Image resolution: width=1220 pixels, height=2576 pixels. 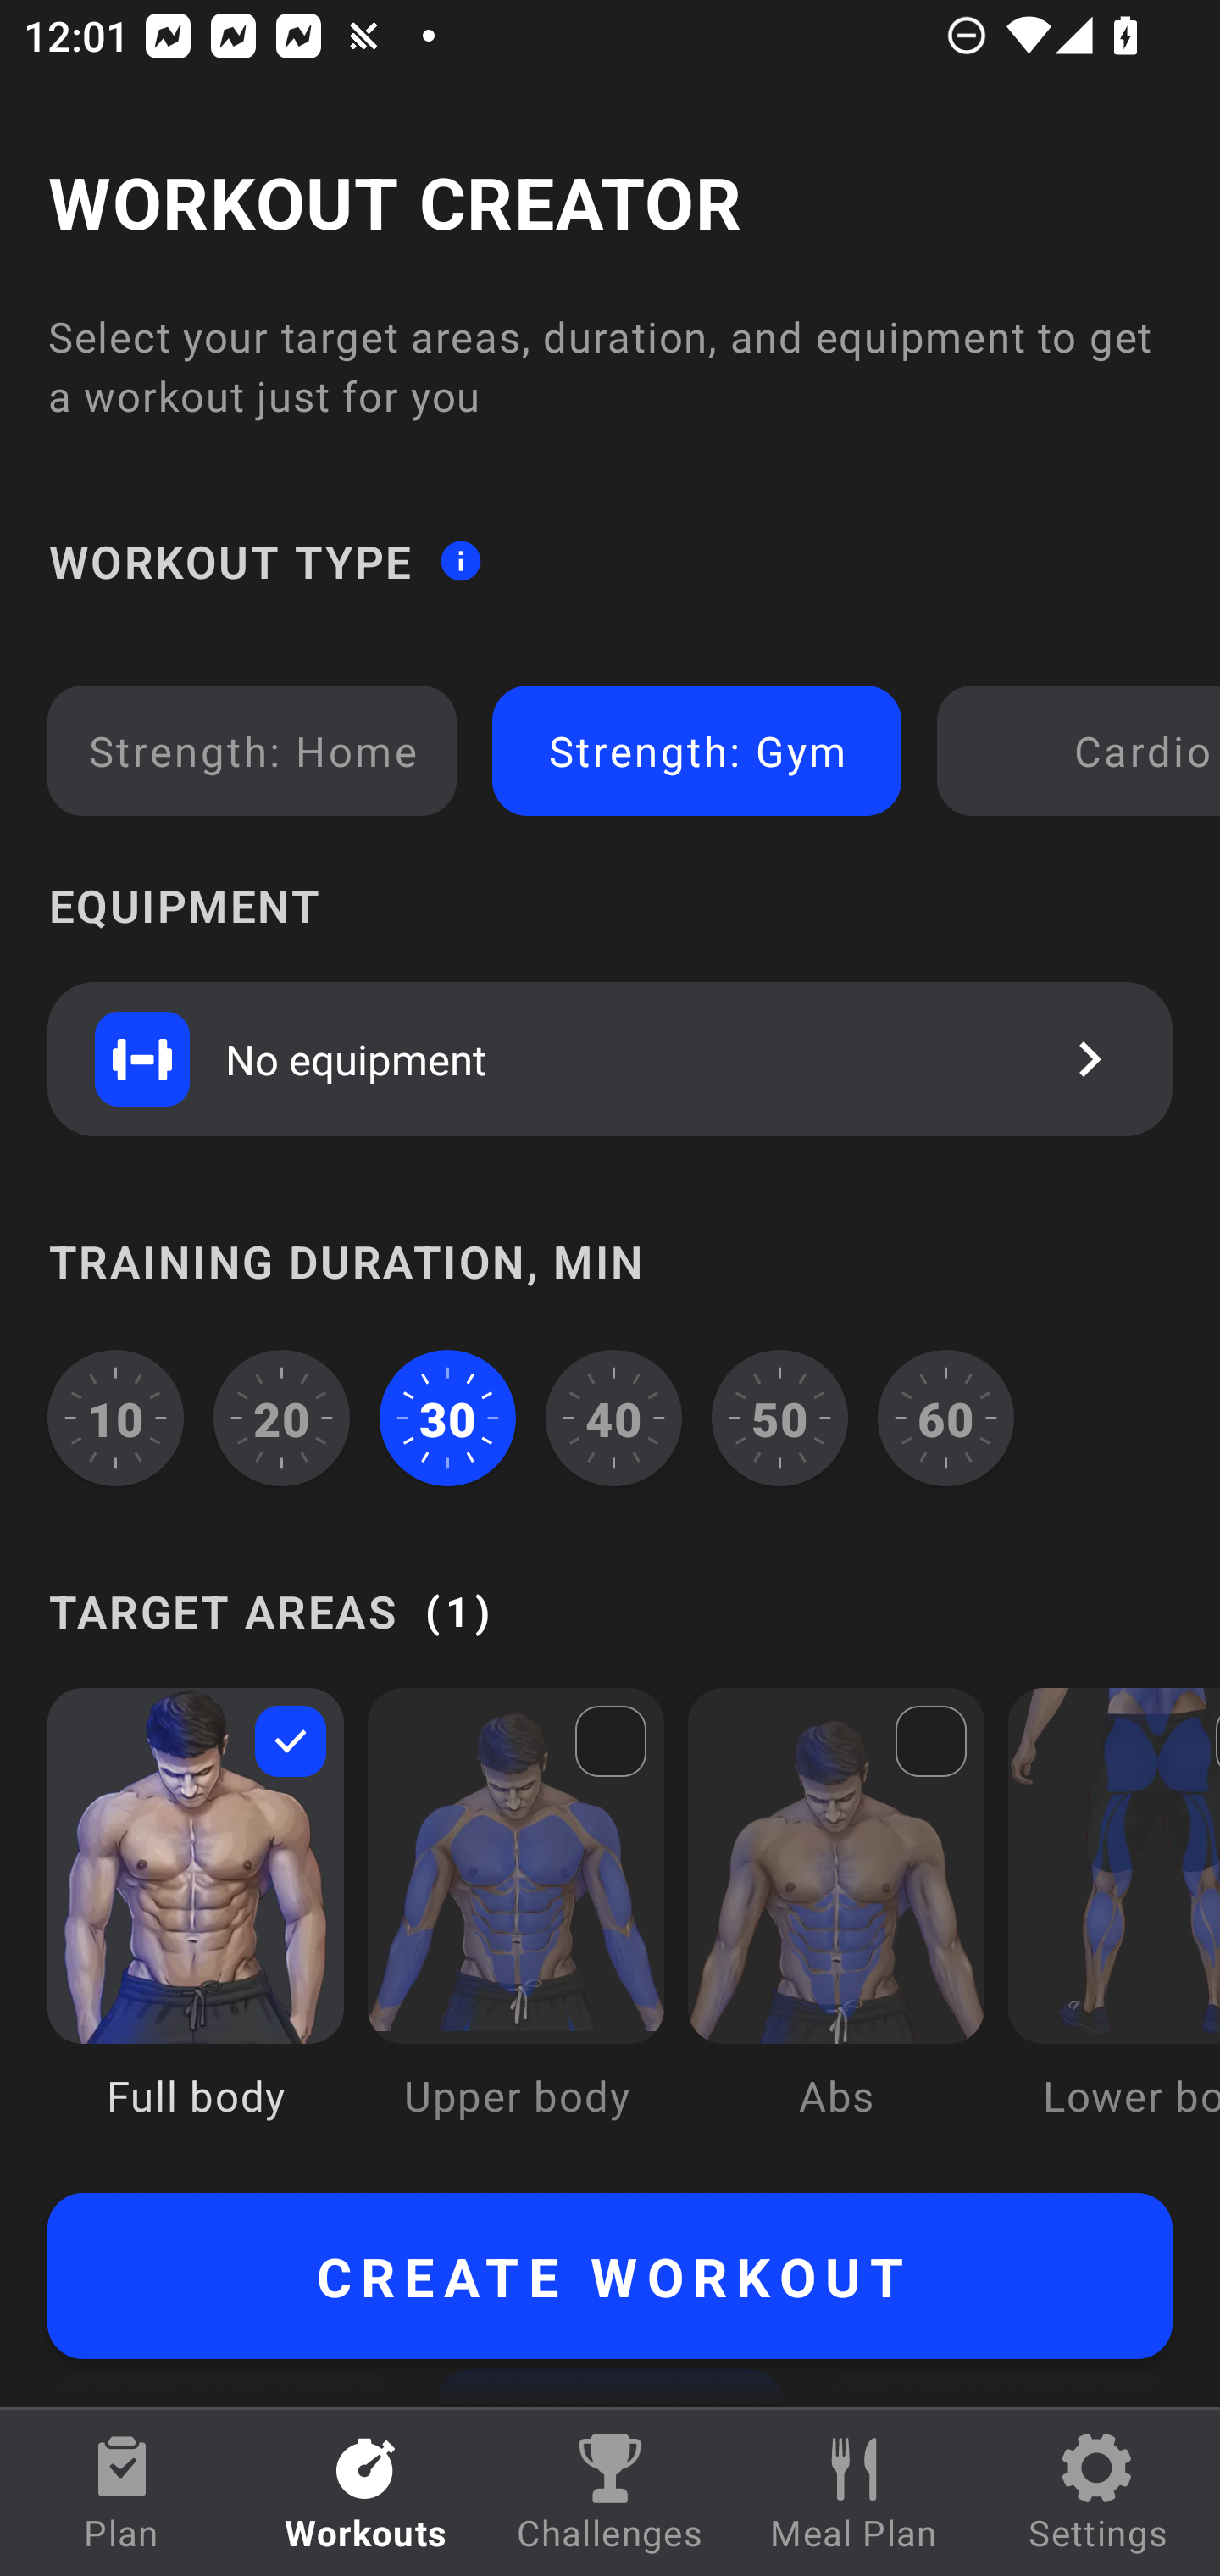 I want to click on  Challenges , so click(x=610, y=2493).